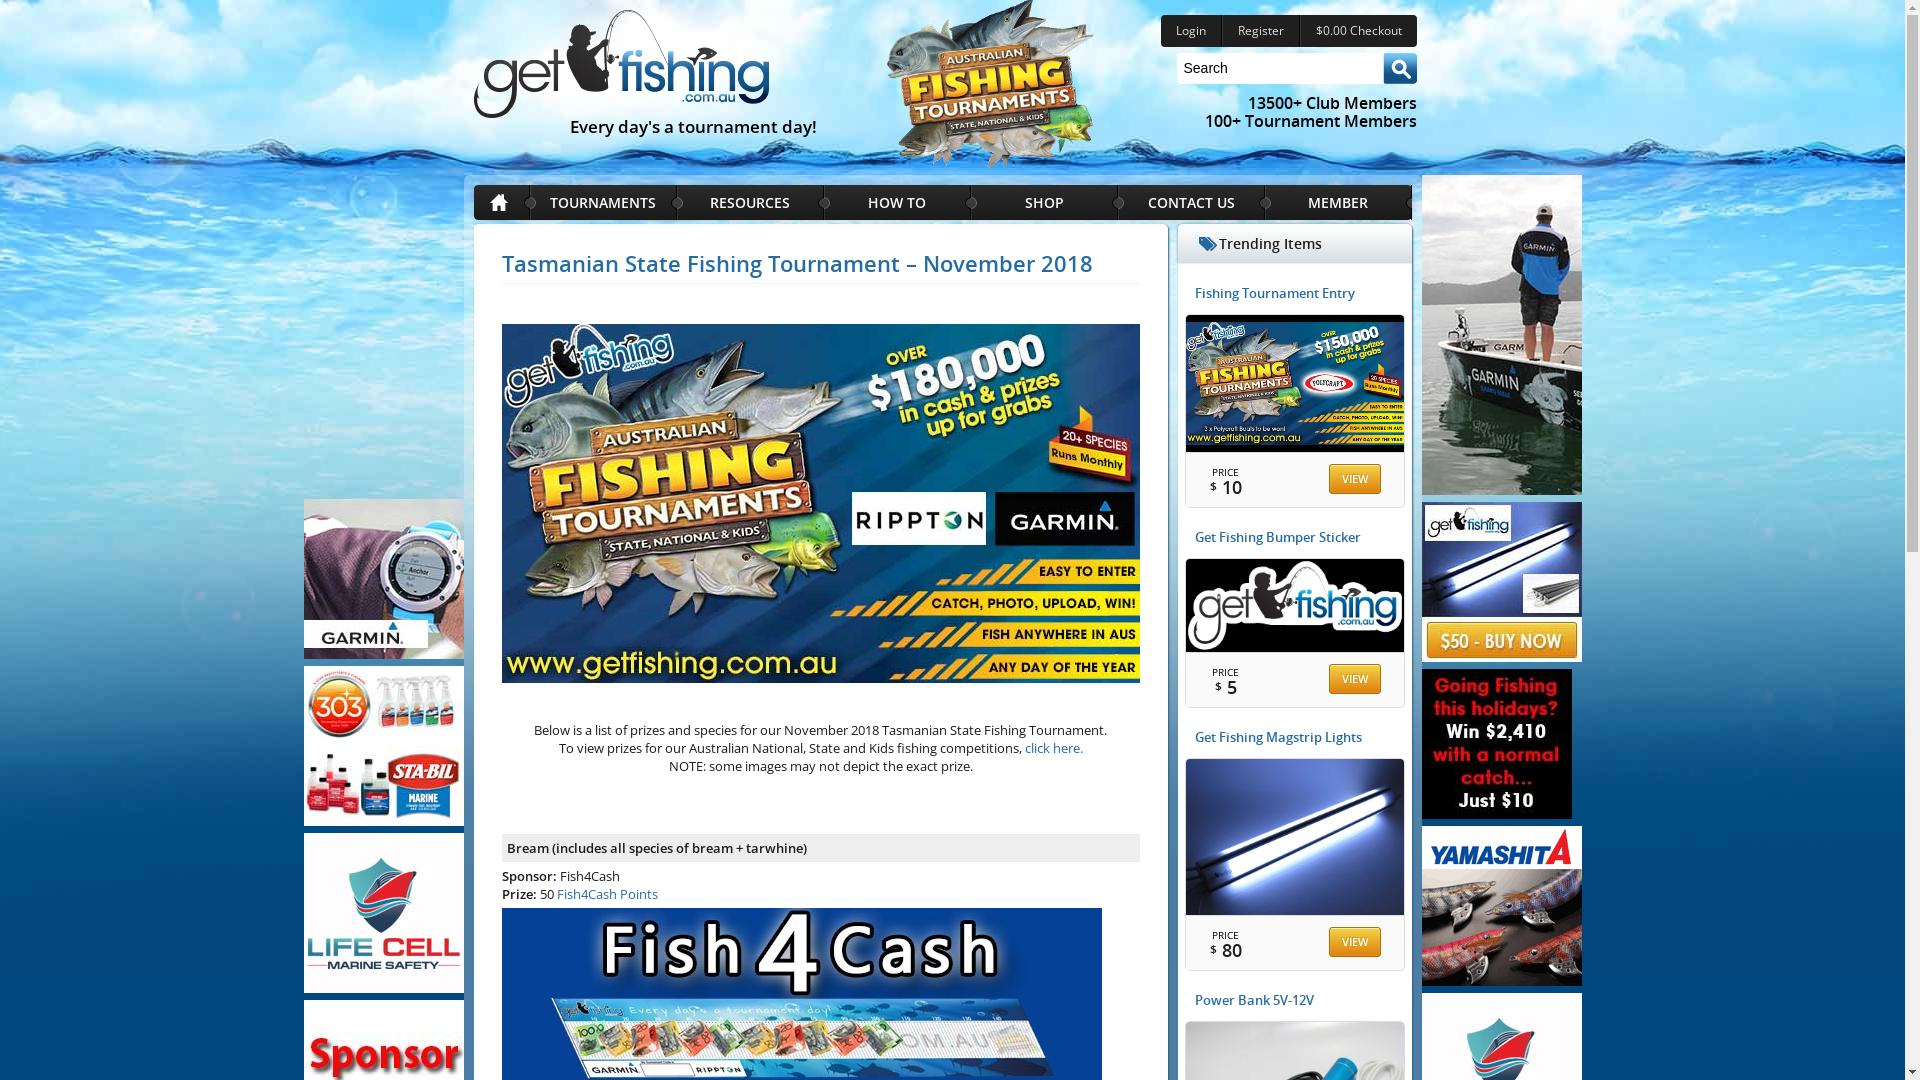 This screenshot has height=1080, width=1920. Describe the element at coordinates (1355, 679) in the screenshot. I see `VIEW` at that location.